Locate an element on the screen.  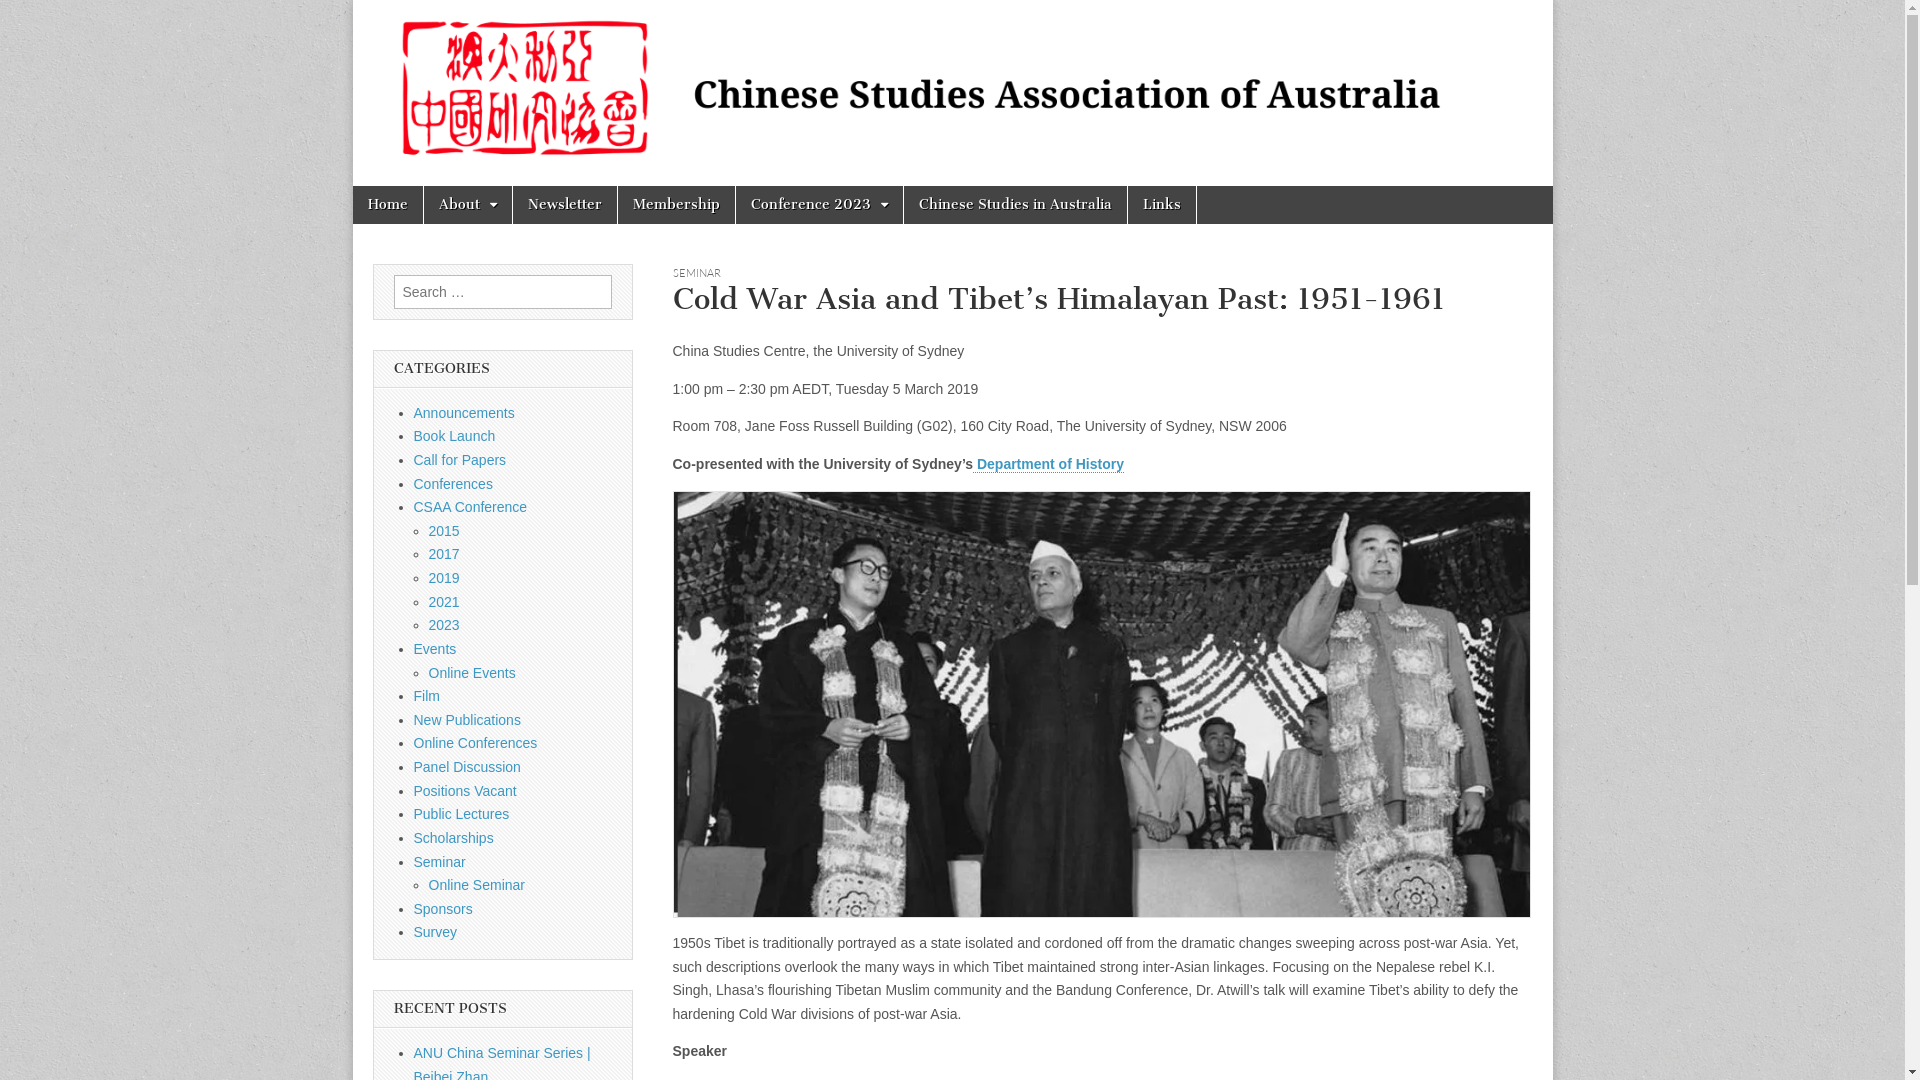
2021 is located at coordinates (444, 602).